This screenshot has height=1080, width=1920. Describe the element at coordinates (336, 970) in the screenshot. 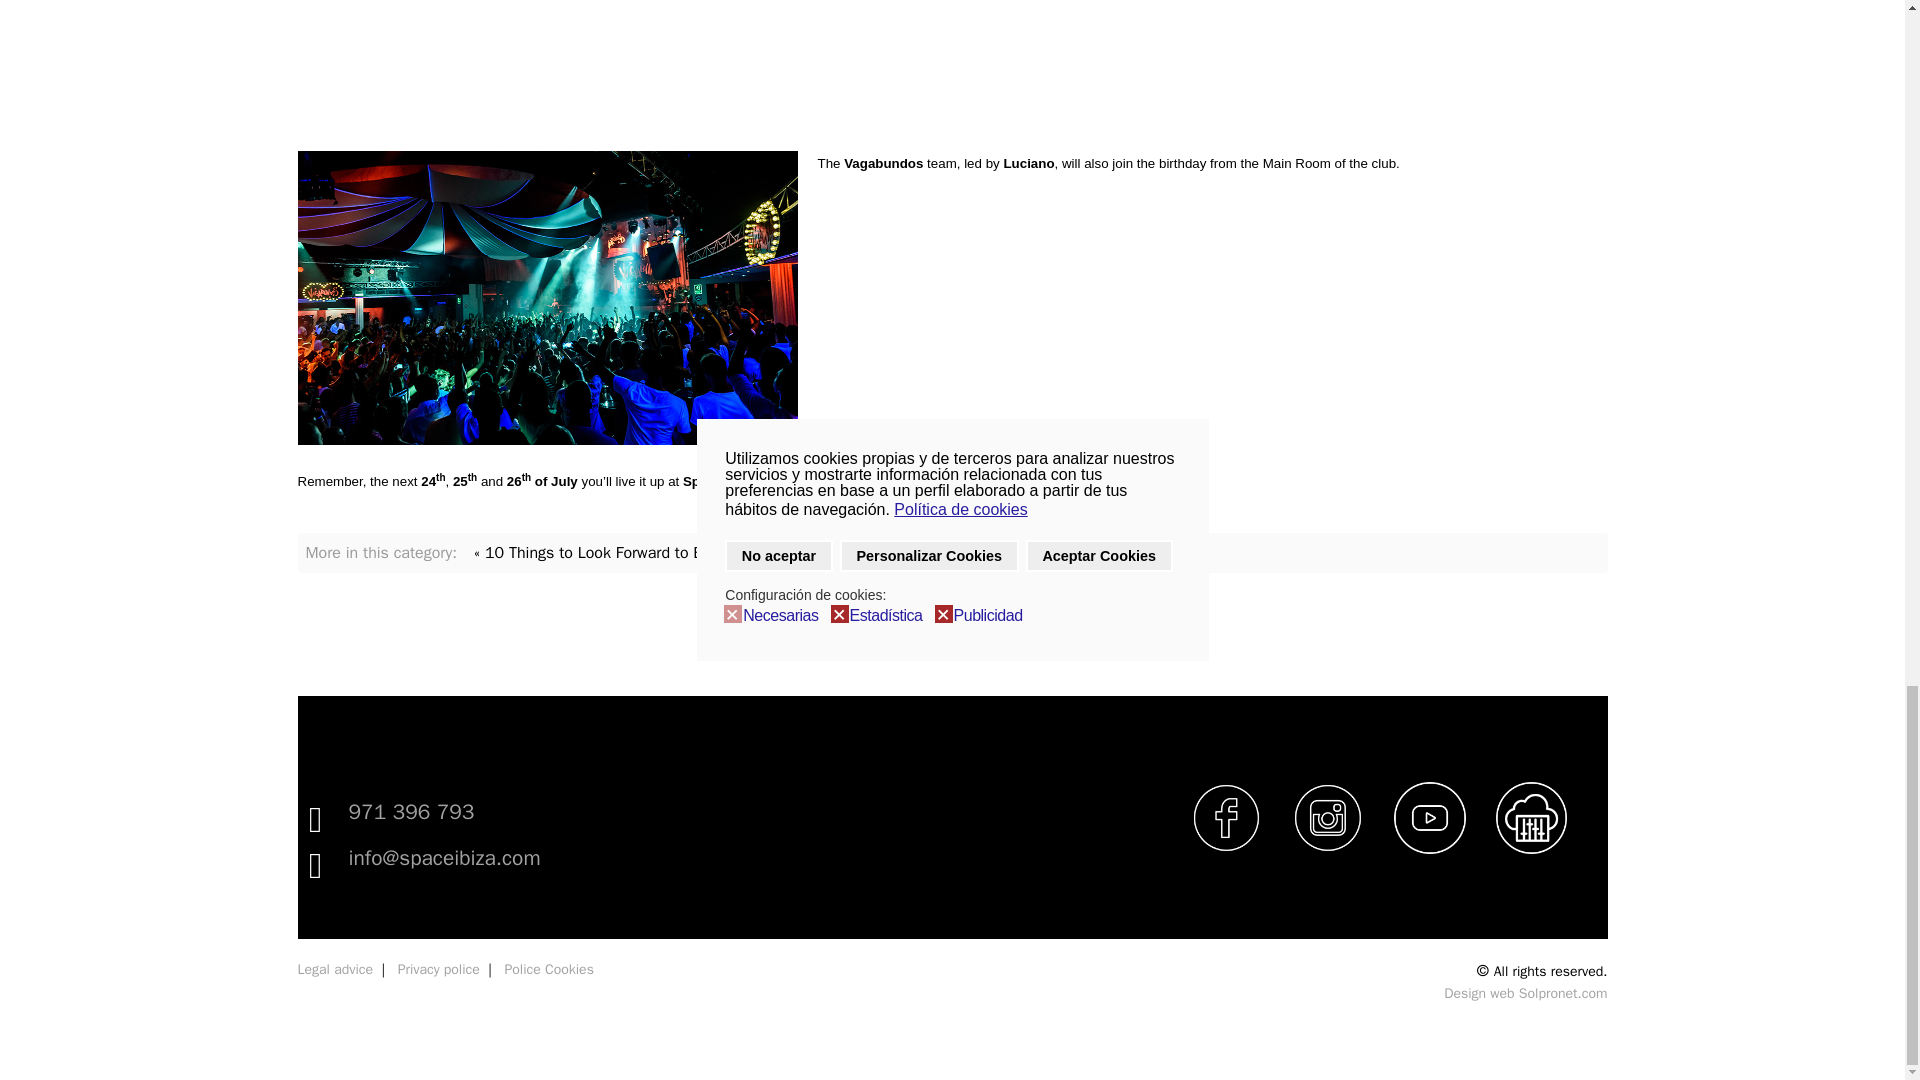

I see `Legal advice` at that location.